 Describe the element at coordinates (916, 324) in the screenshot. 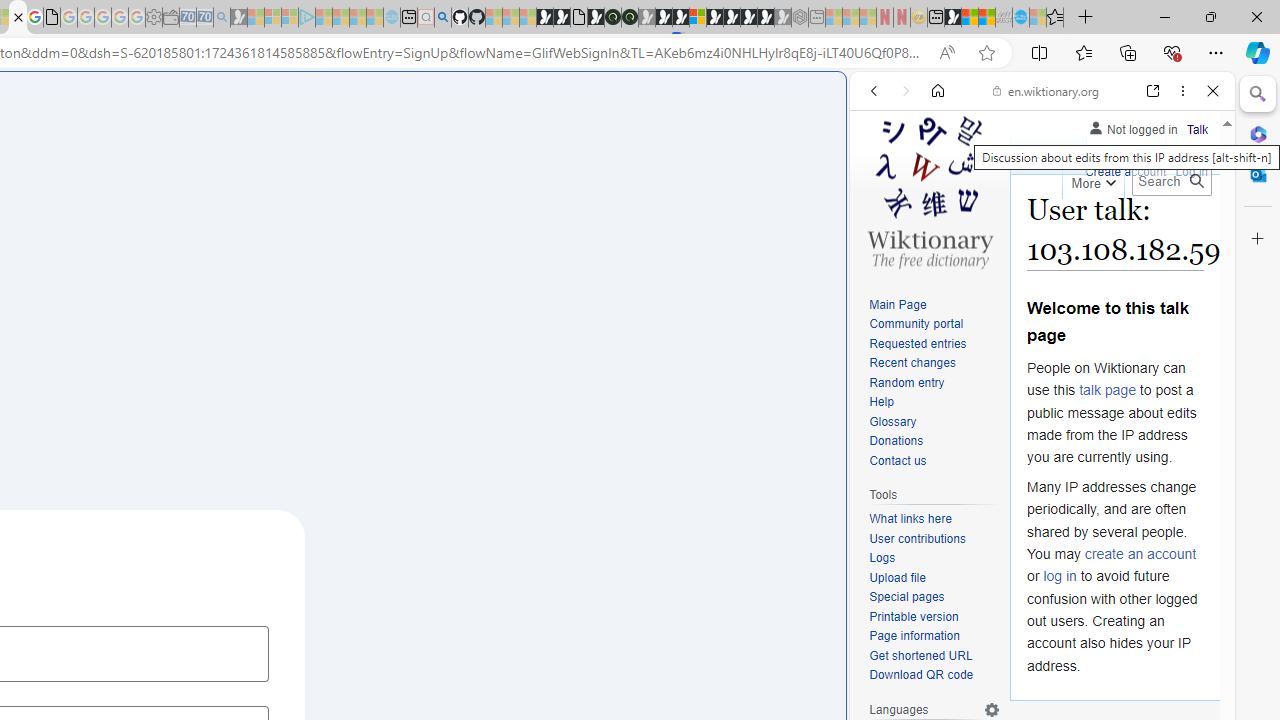

I see `Community portal` at that location.